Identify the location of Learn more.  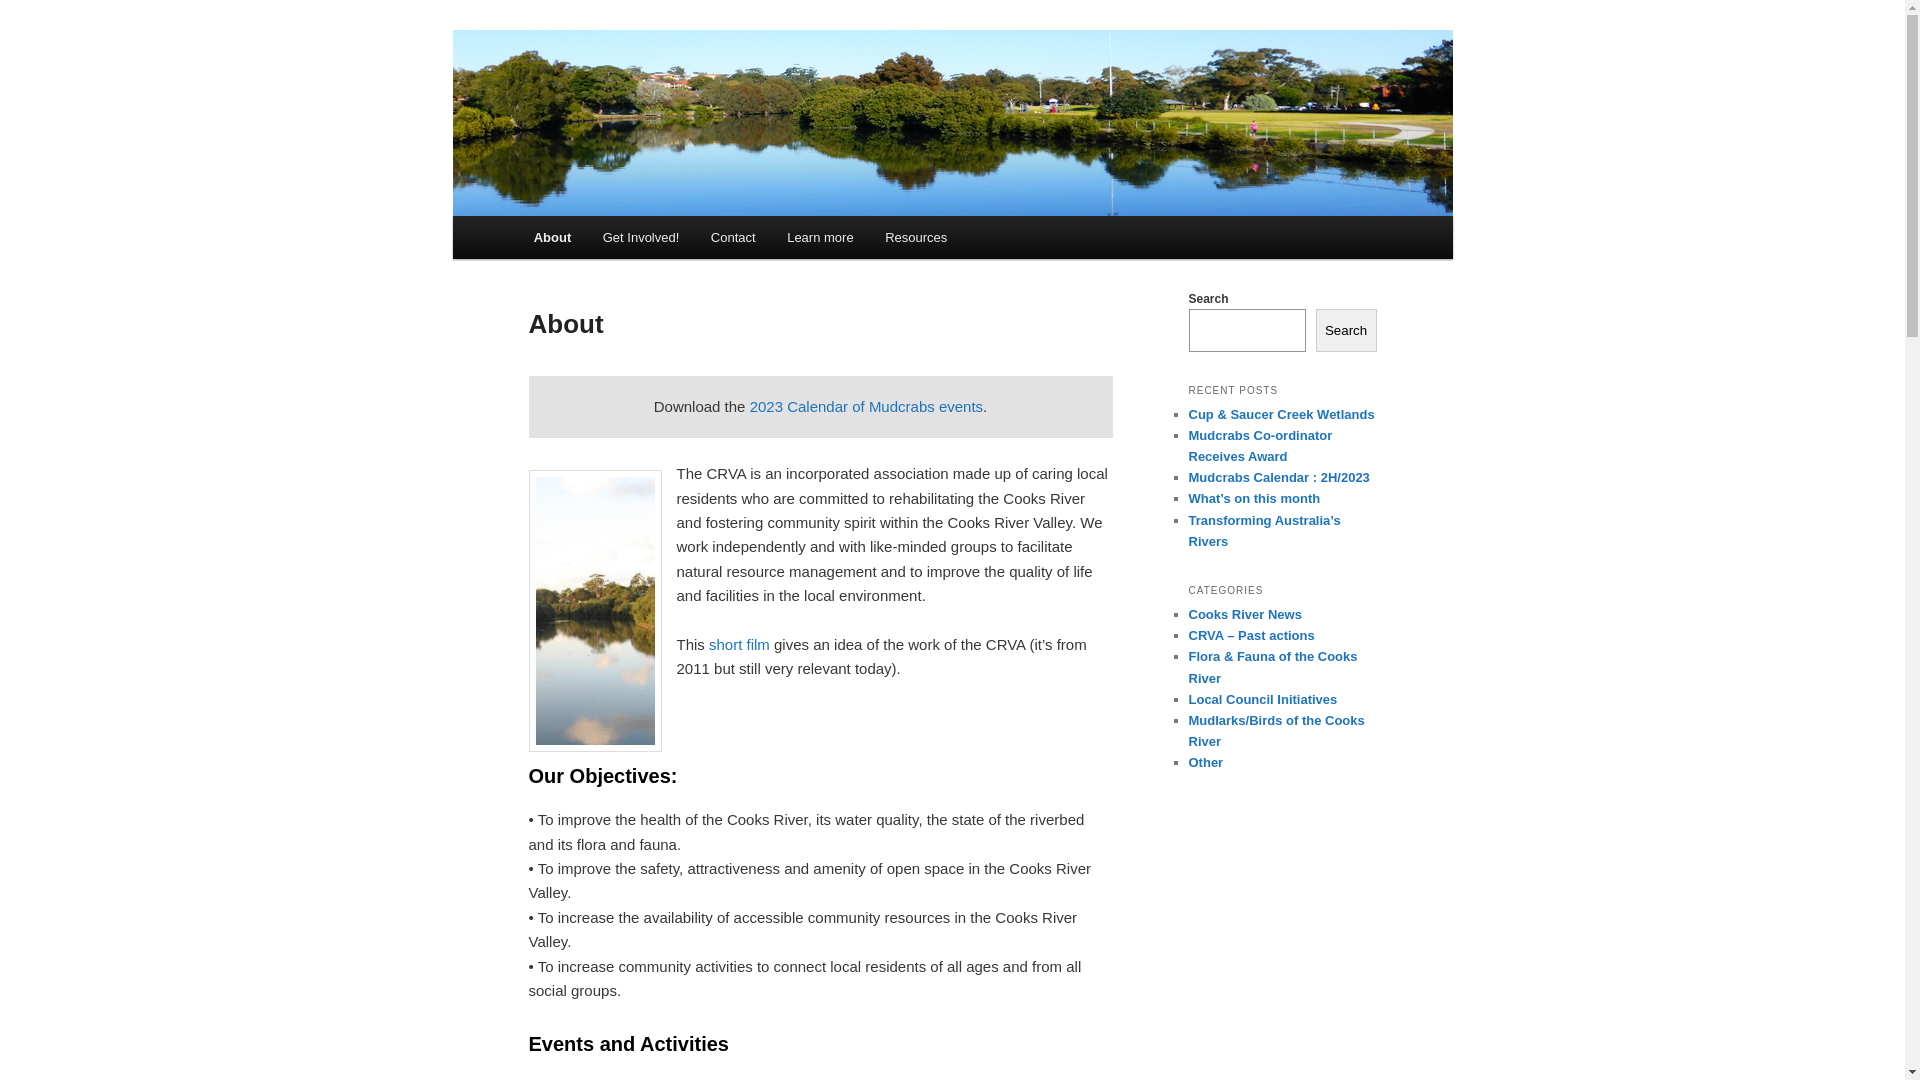
(820, 238).